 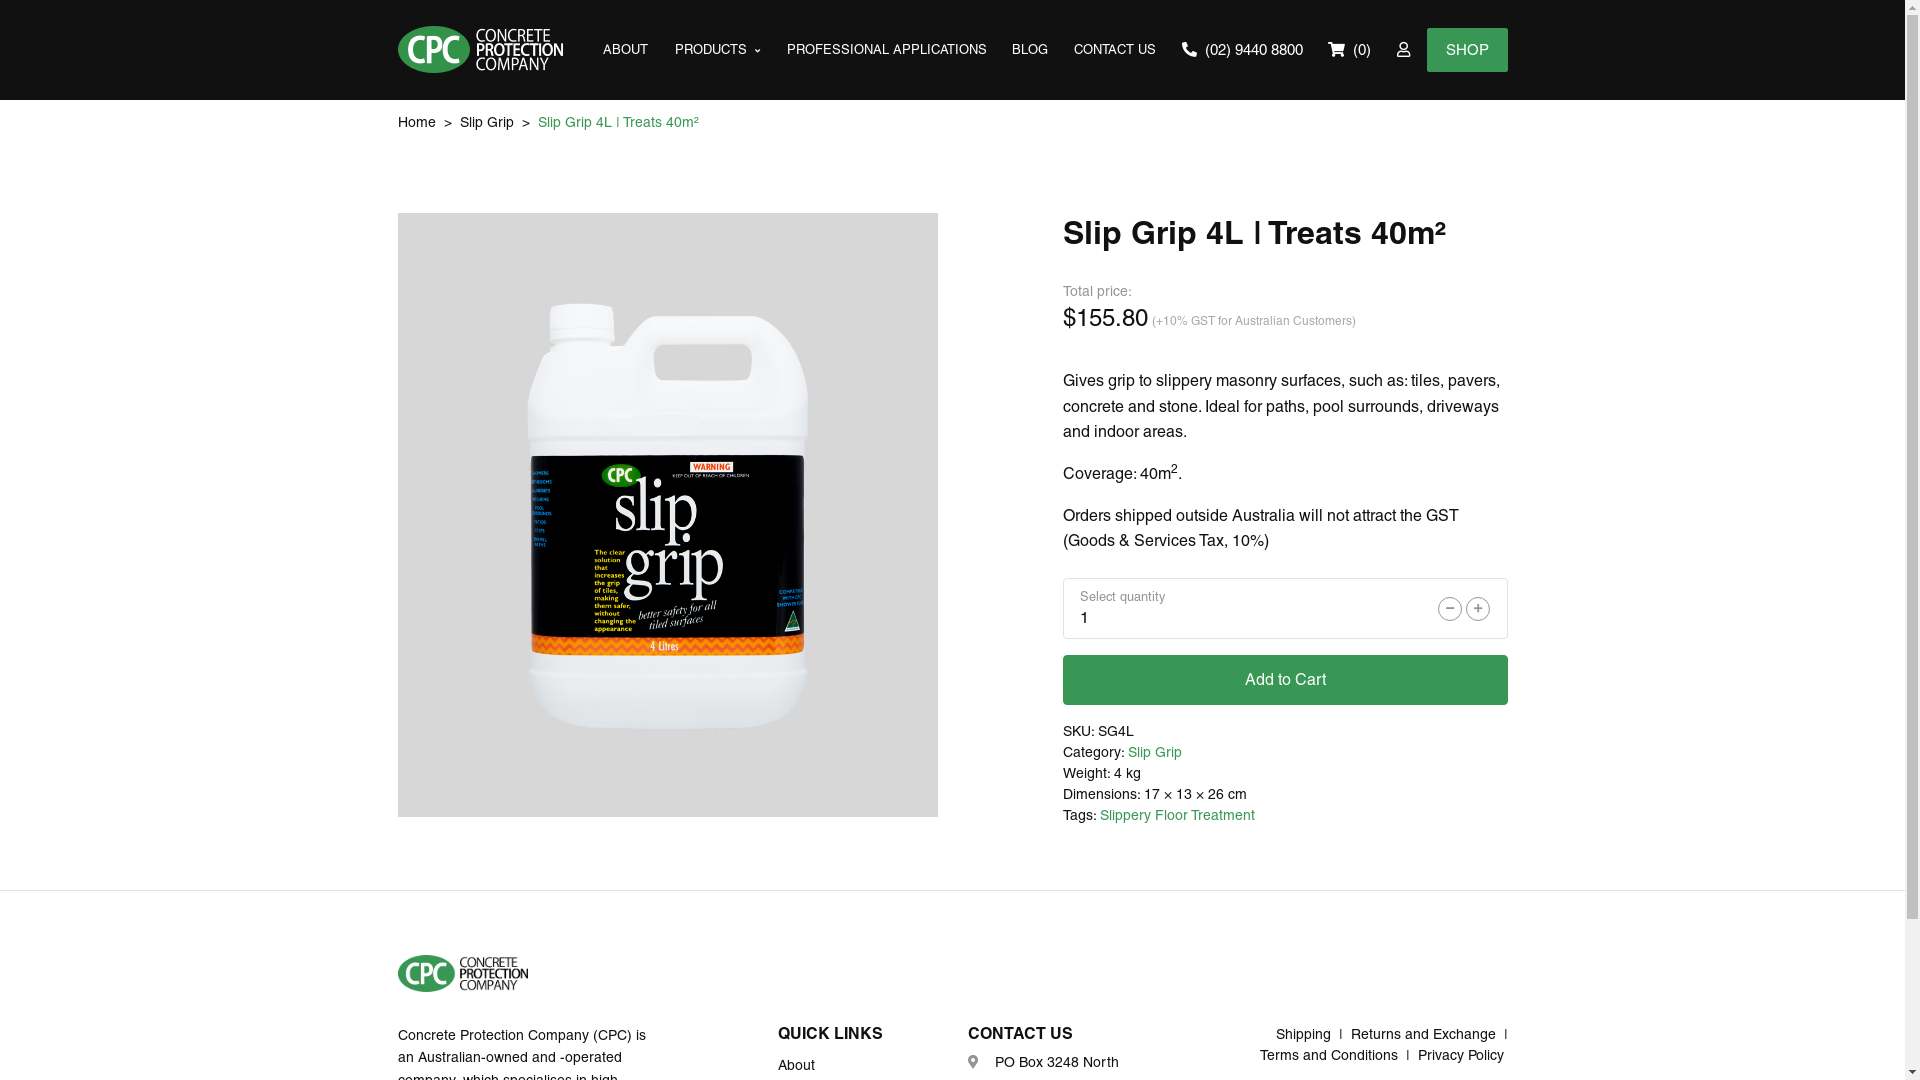 What do you see at coordinates (718, 50) in the screenshot?
I see `PRODUCTS` at bounding box center [718, 50].